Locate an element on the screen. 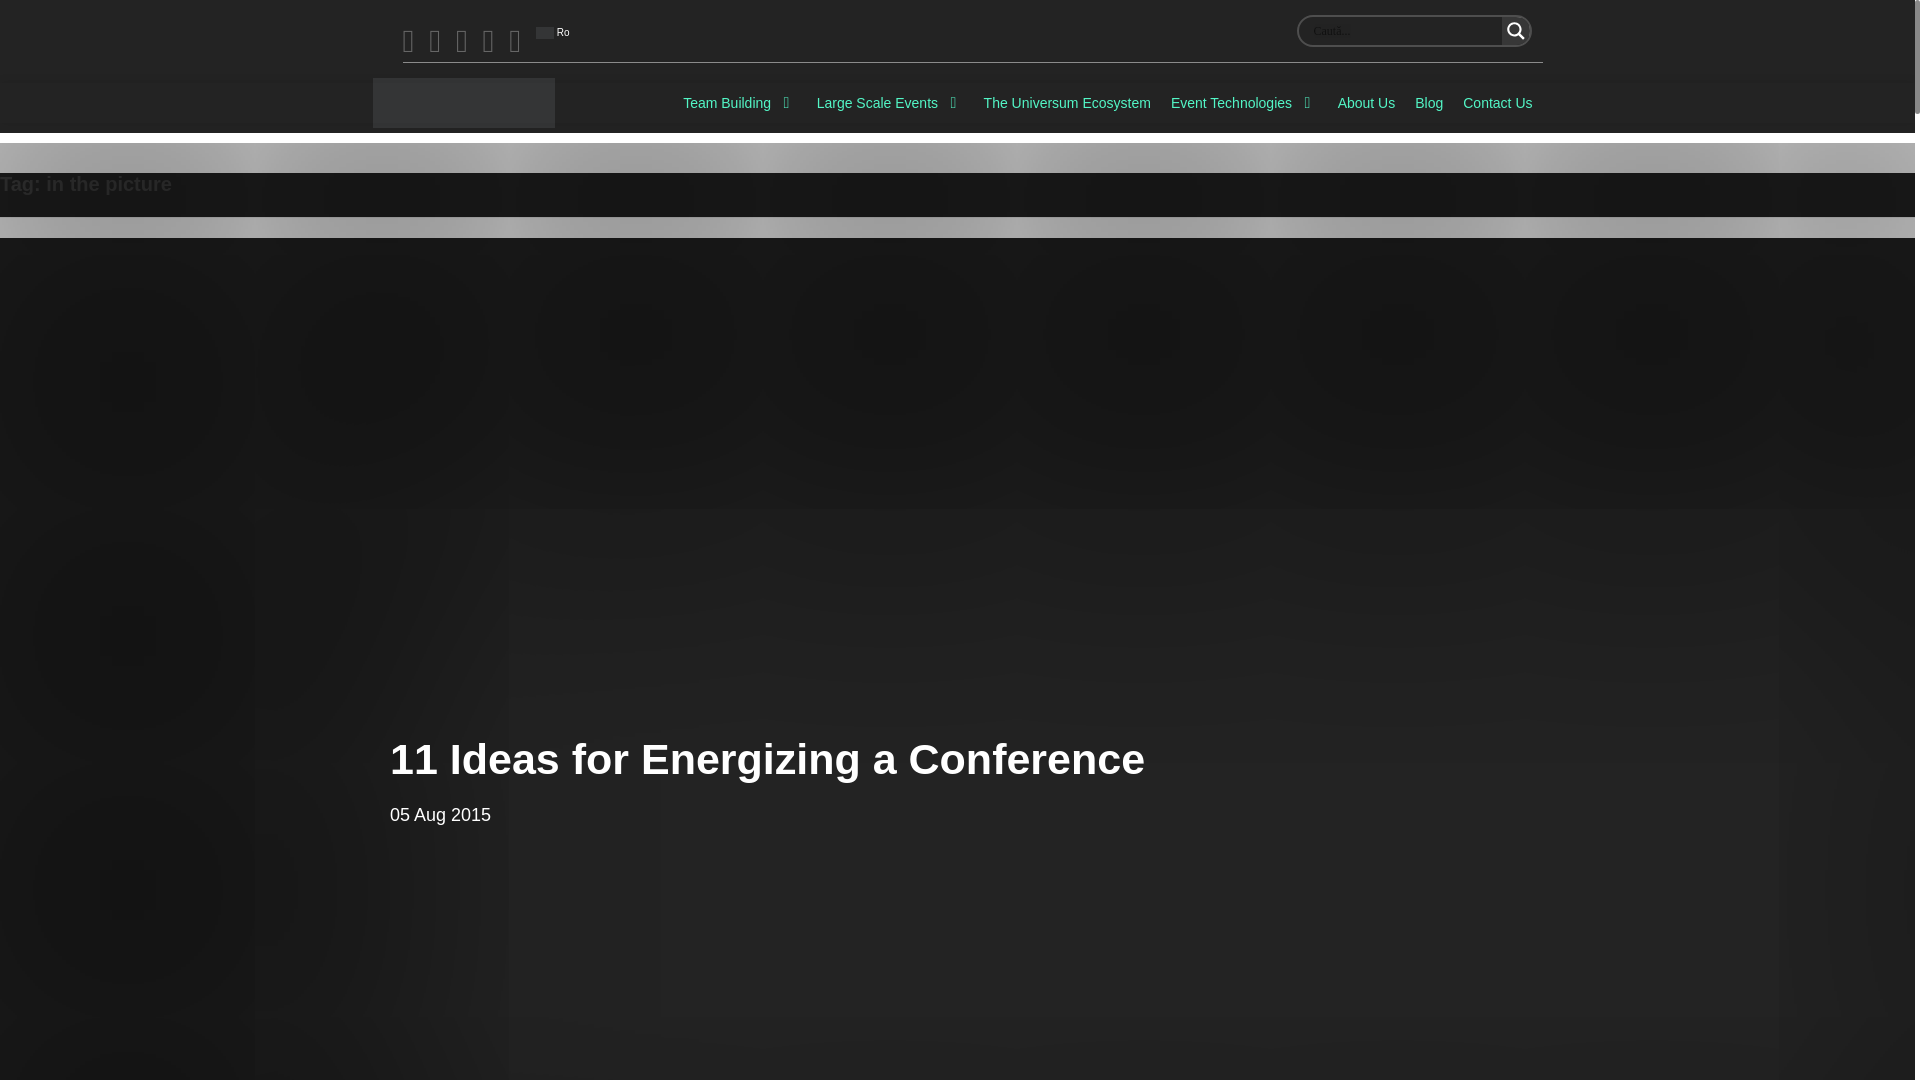 Image resolution: width=1920 pixels, height=1080 pixels. Linkedin is located at coordinates (514, 40).